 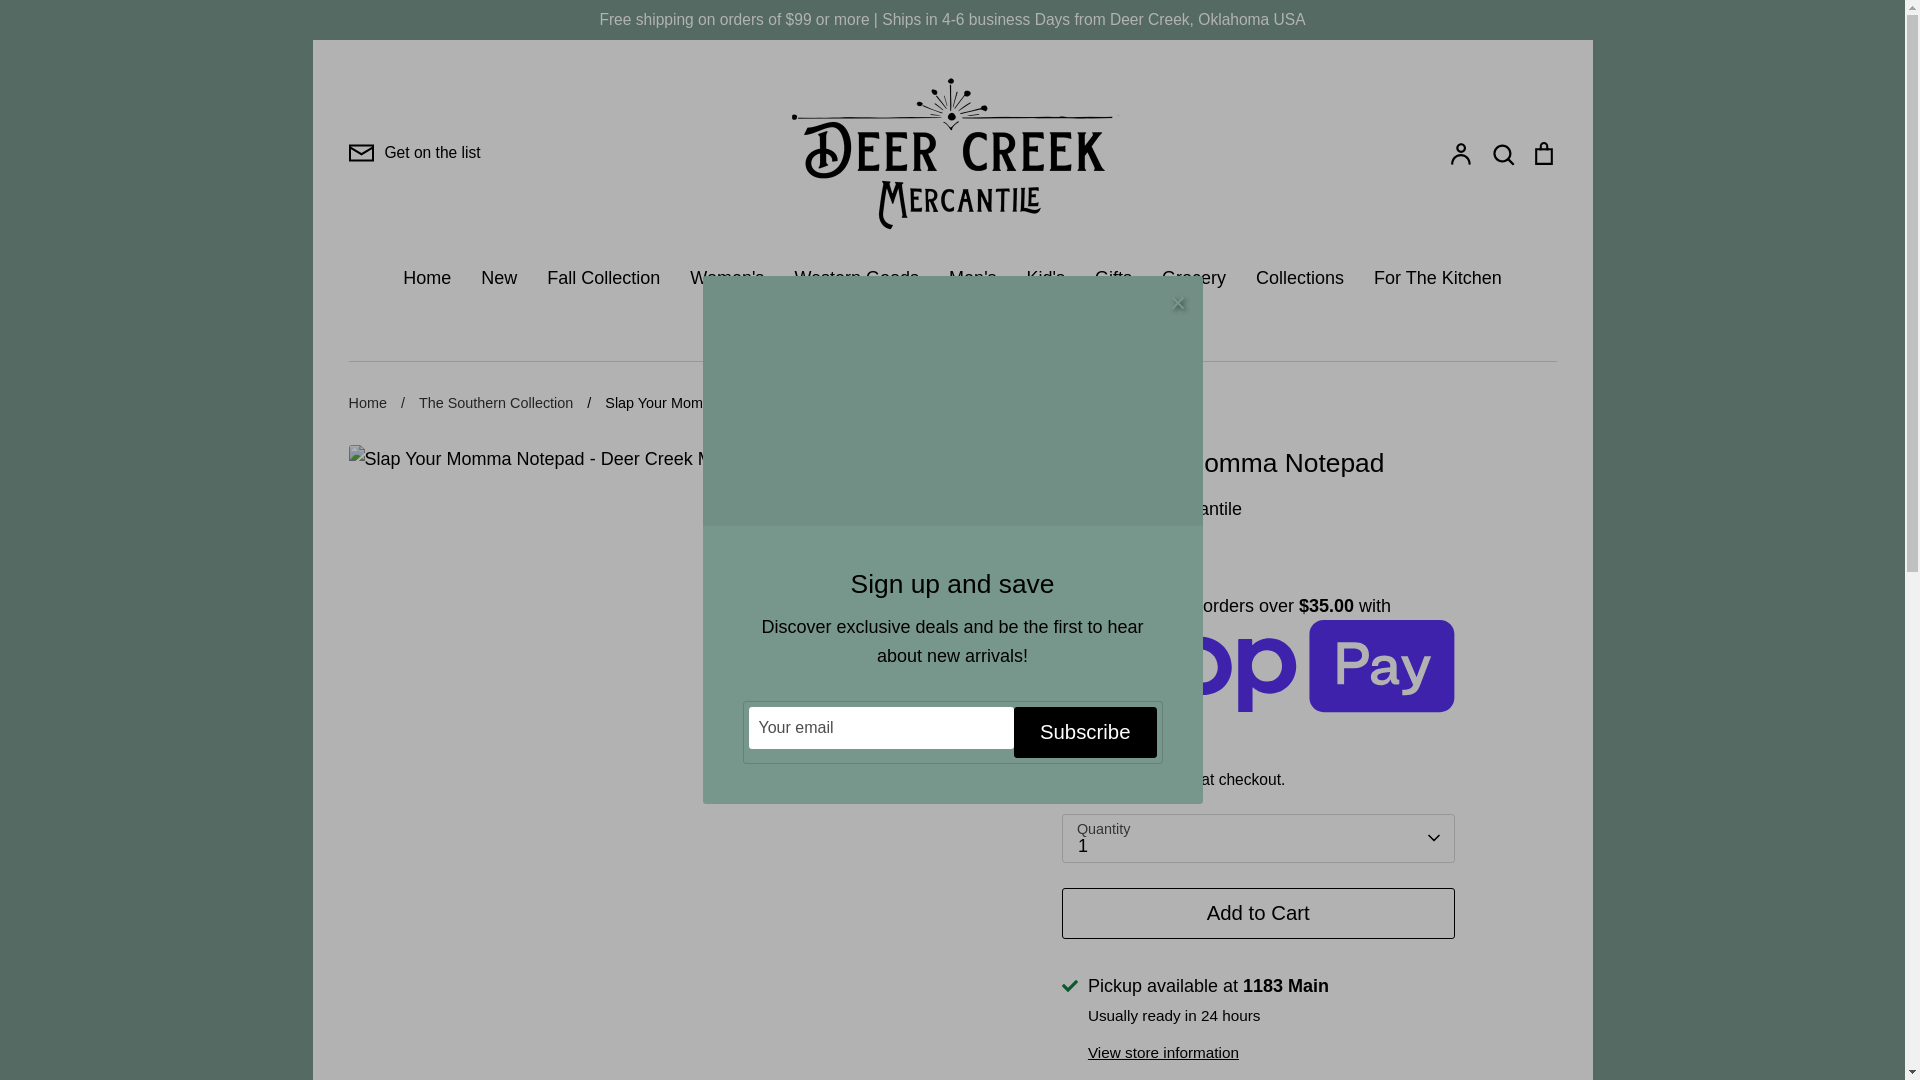 What do you see at coordinates (856, 278) in the screenshot?
I see `Western Goods` at bounding box center [856, 278].